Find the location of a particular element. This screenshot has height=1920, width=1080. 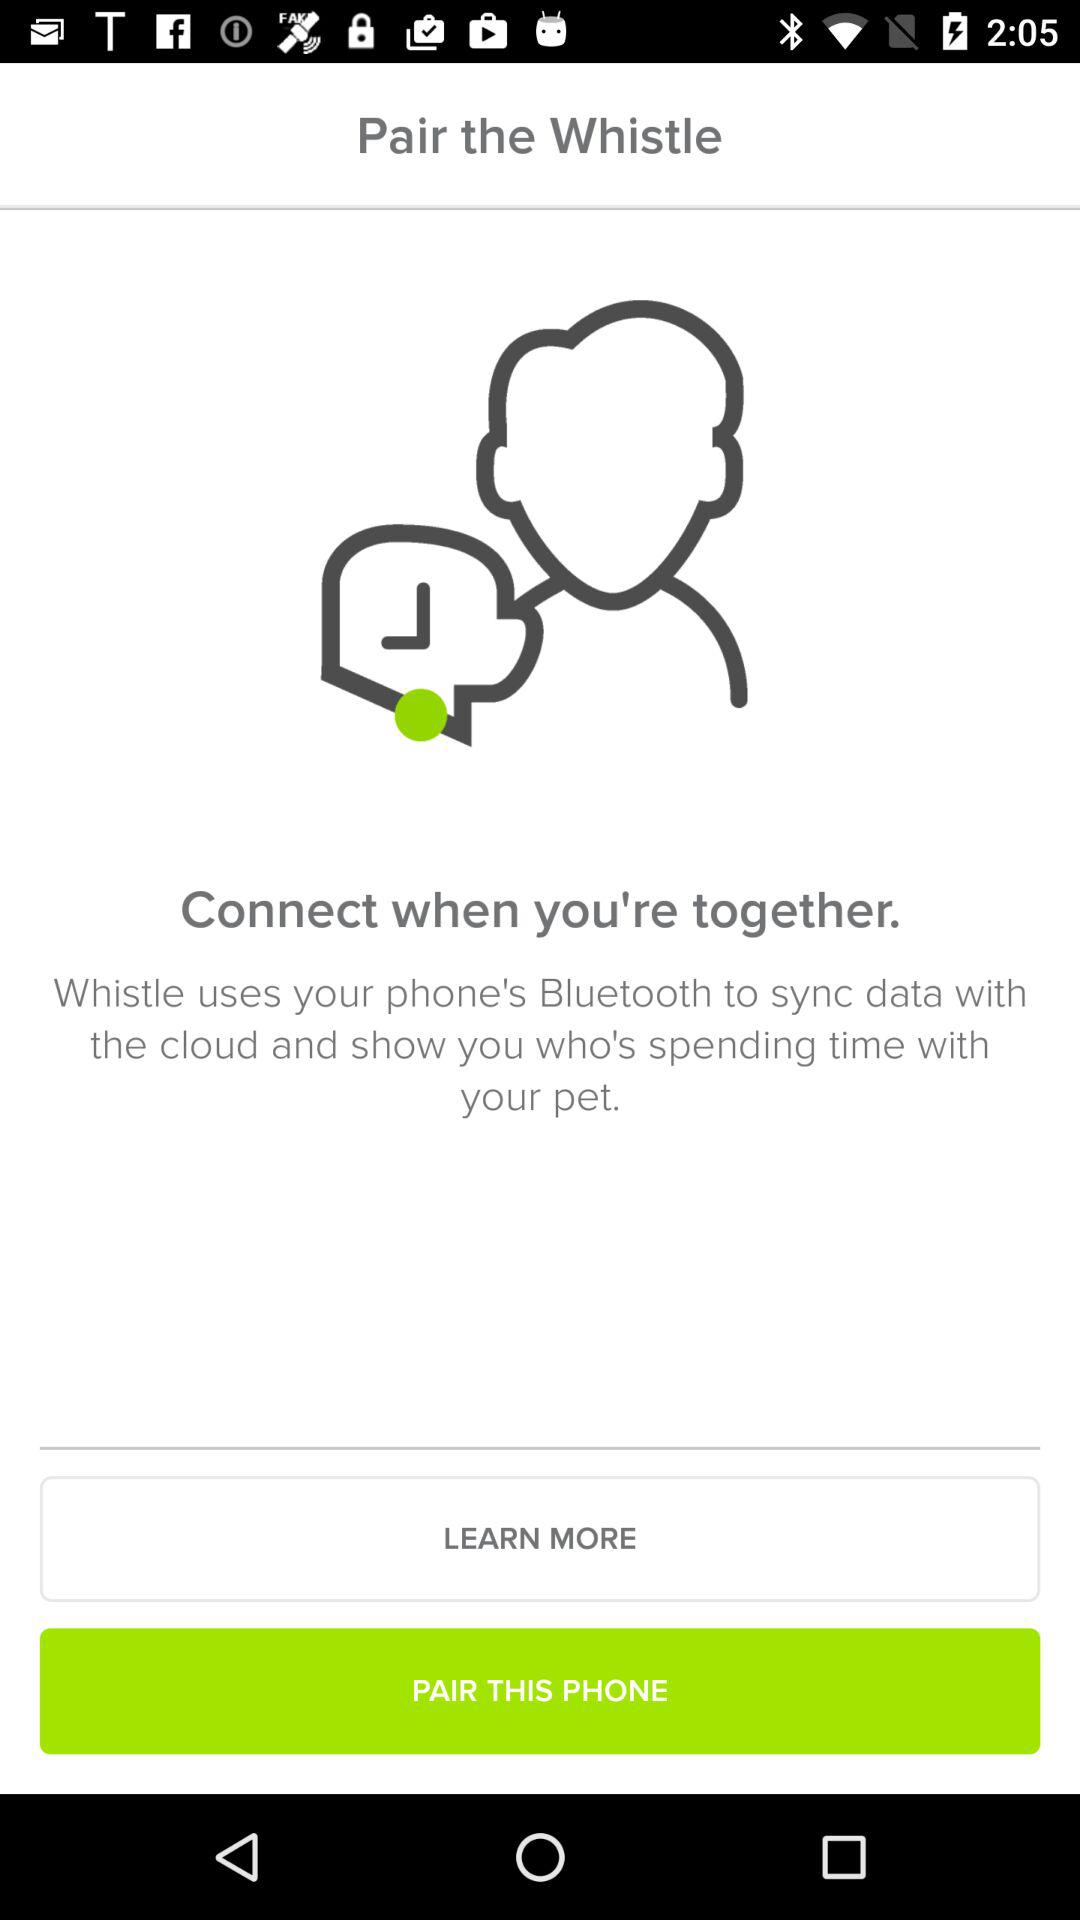

select the learn more icon is located at coordinates (540, 1539).